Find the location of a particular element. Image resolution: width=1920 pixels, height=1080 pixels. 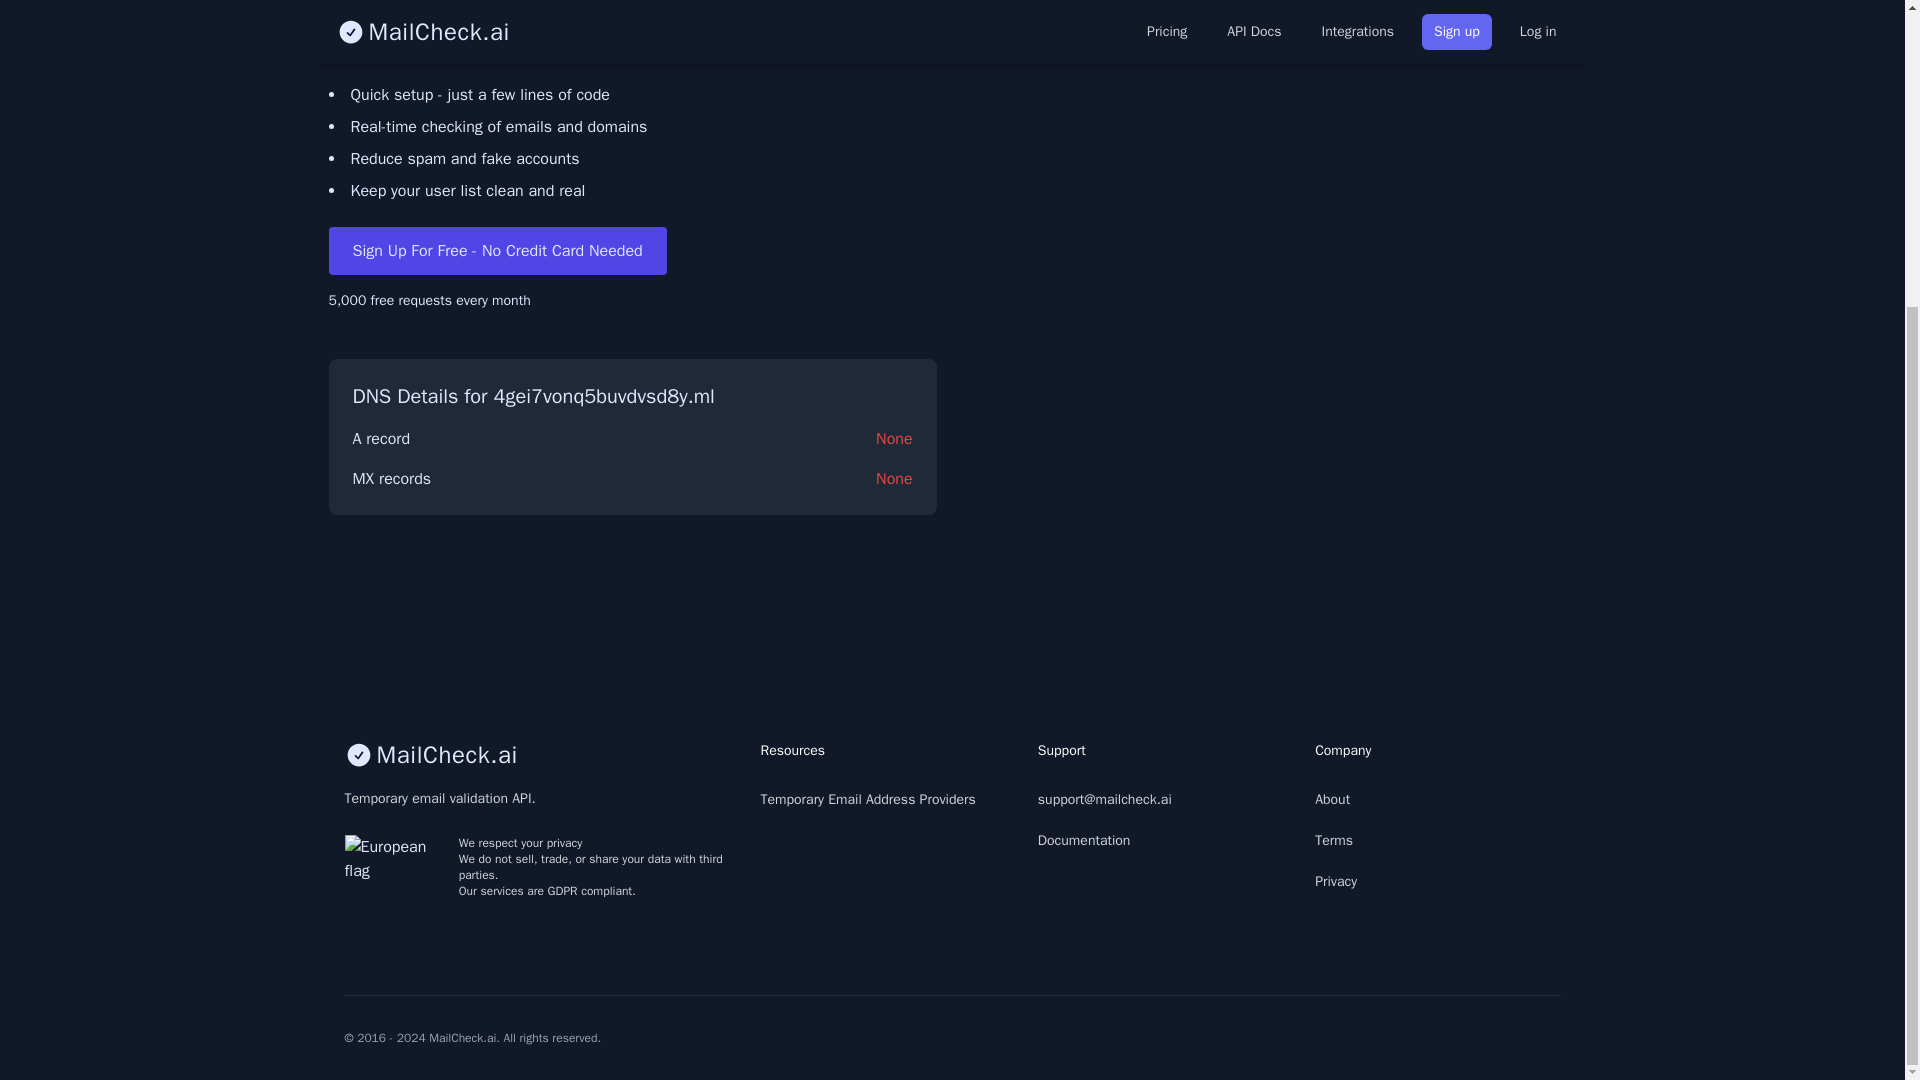

About is located at coordinates (1332, 798).